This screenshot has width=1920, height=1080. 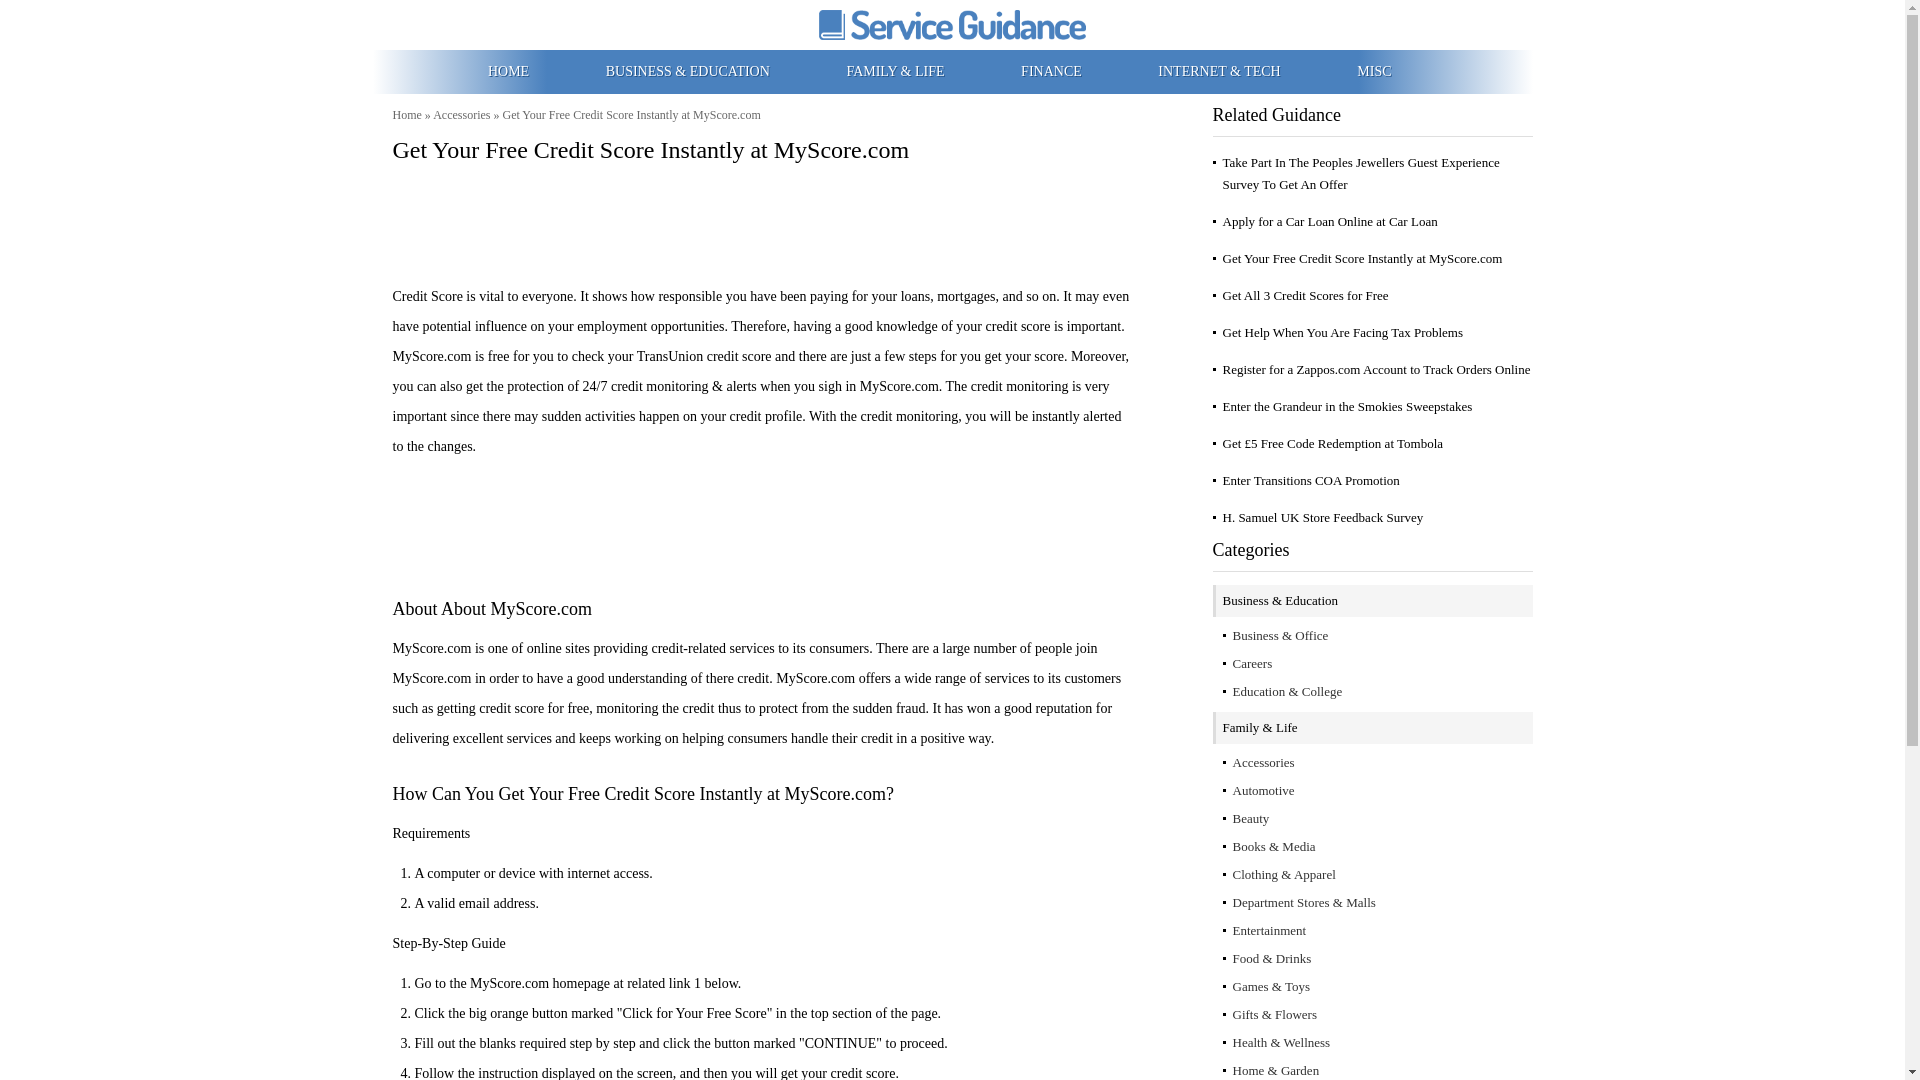 I want to click on Entertainment, so click(x=1268, y=930).